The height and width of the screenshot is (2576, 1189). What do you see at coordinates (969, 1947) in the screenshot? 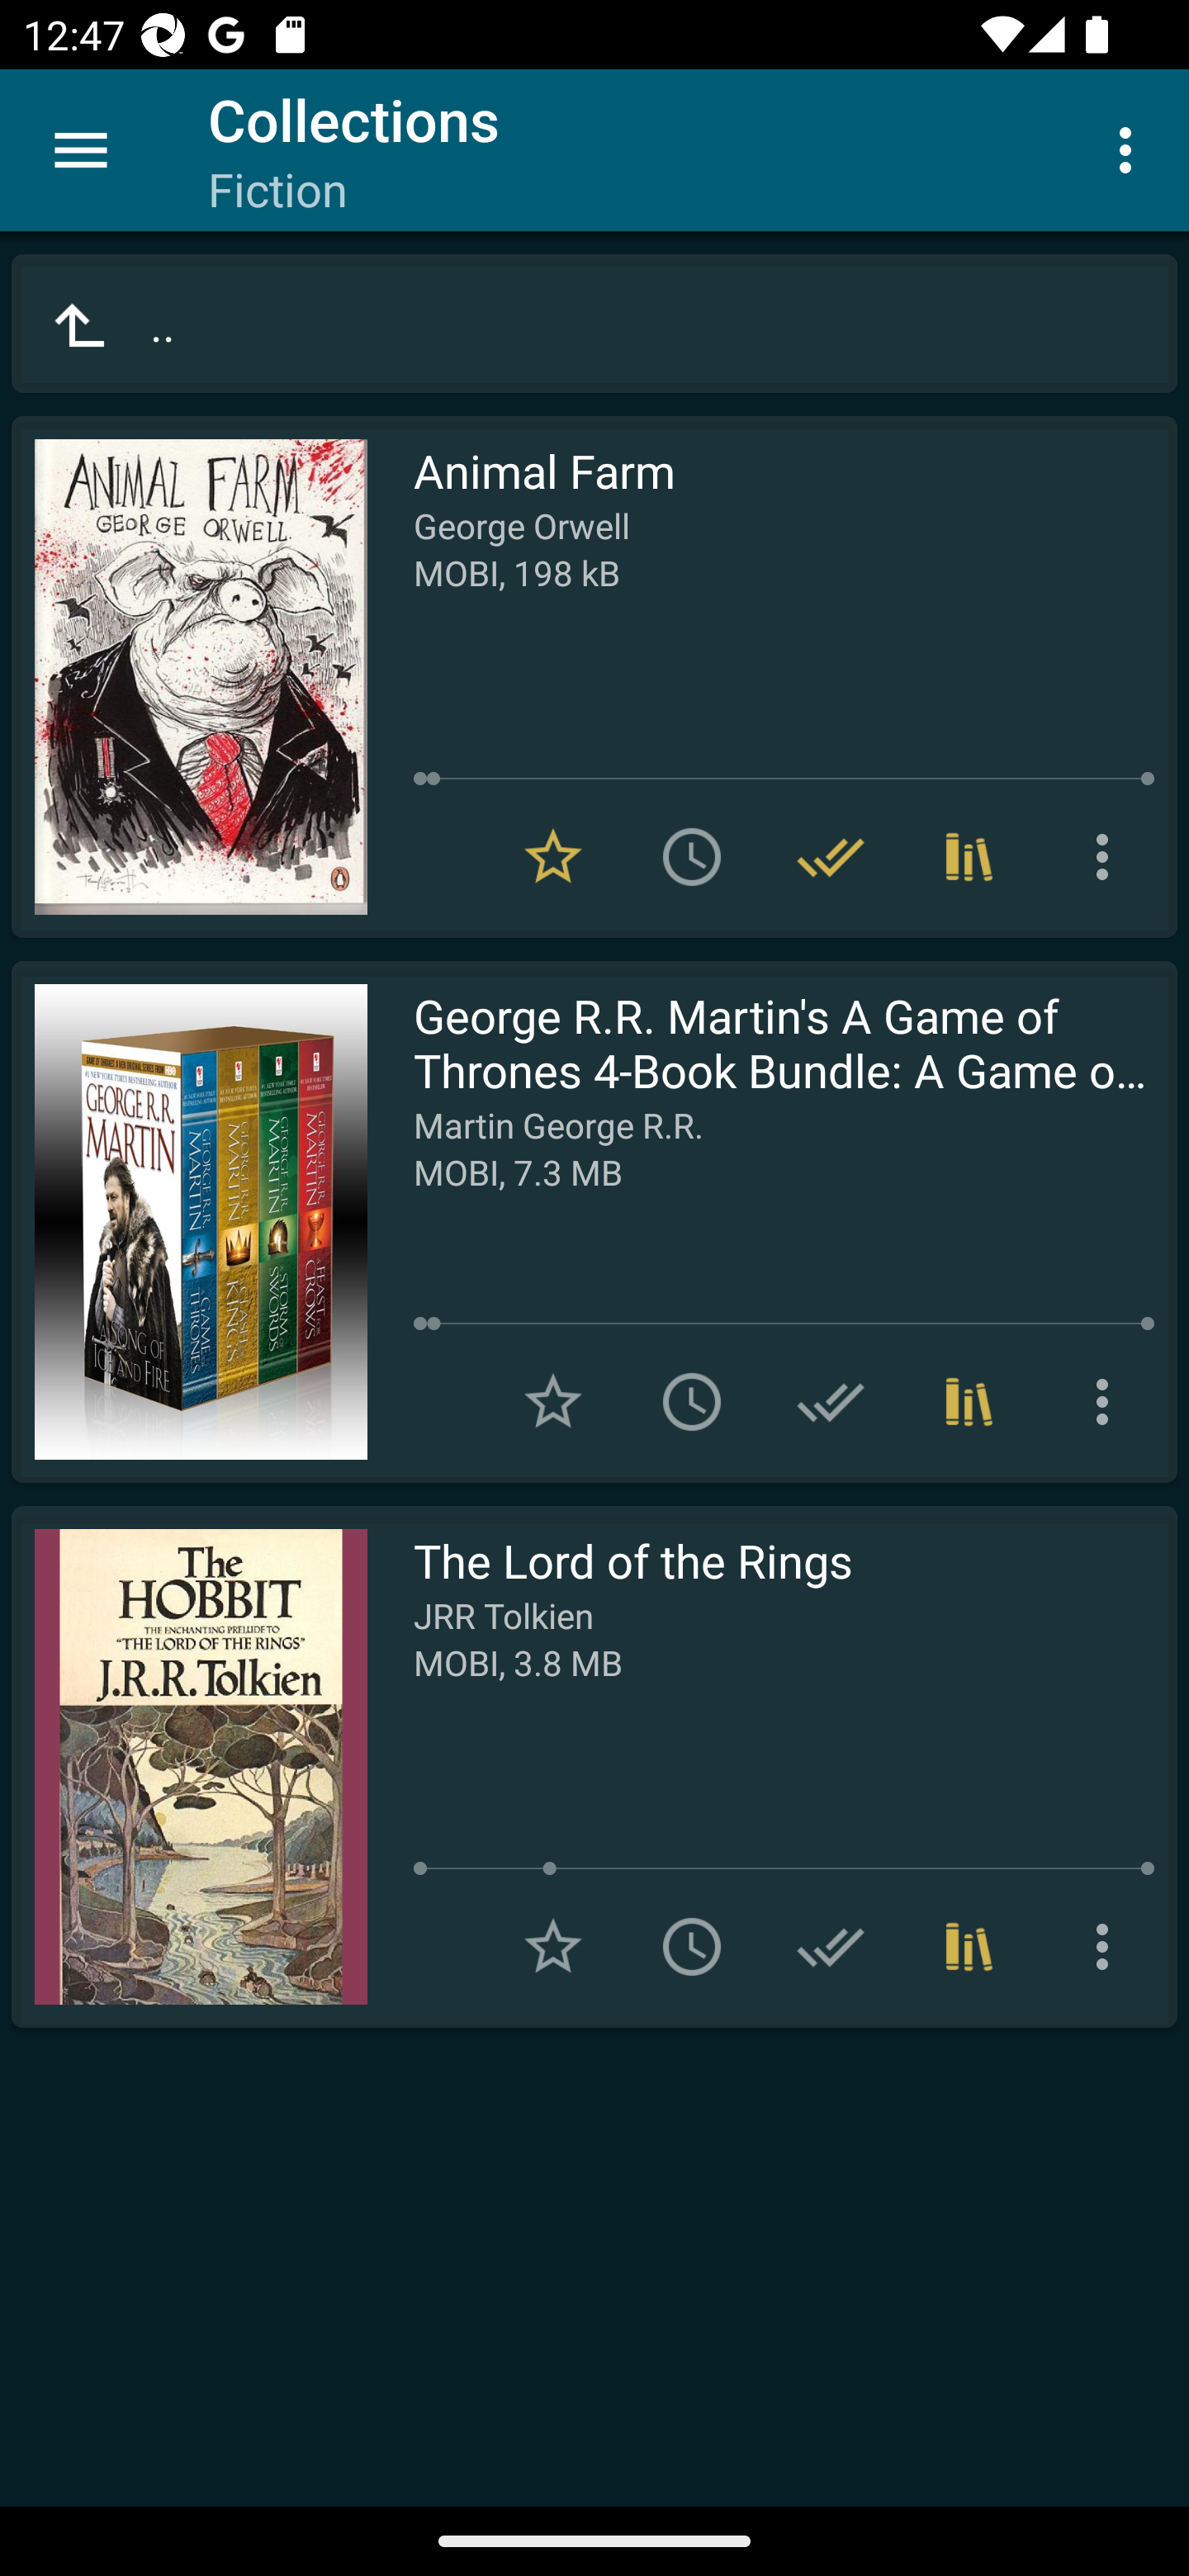
I see `Collections (1)` at bounding box center [969, 1947].